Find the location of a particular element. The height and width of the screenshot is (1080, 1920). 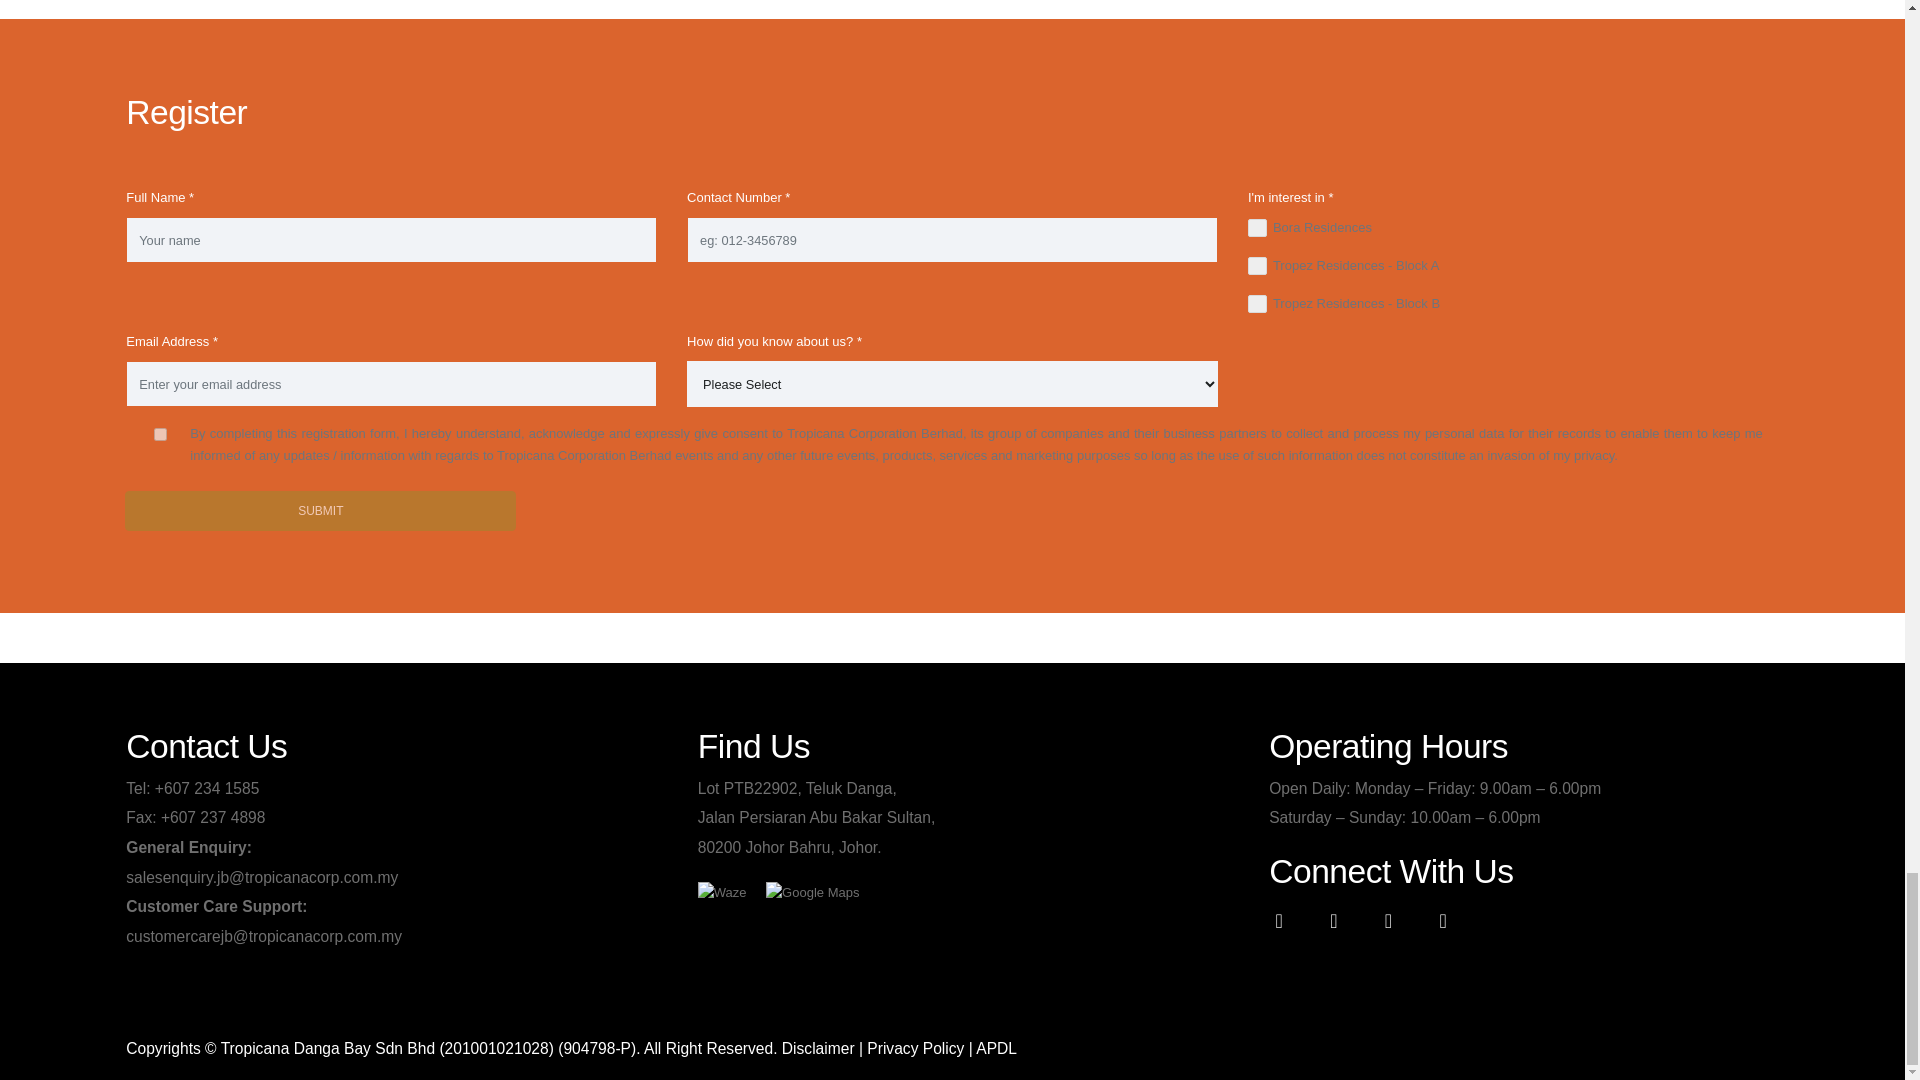

Facebook is located at coordinates (1279, 921).